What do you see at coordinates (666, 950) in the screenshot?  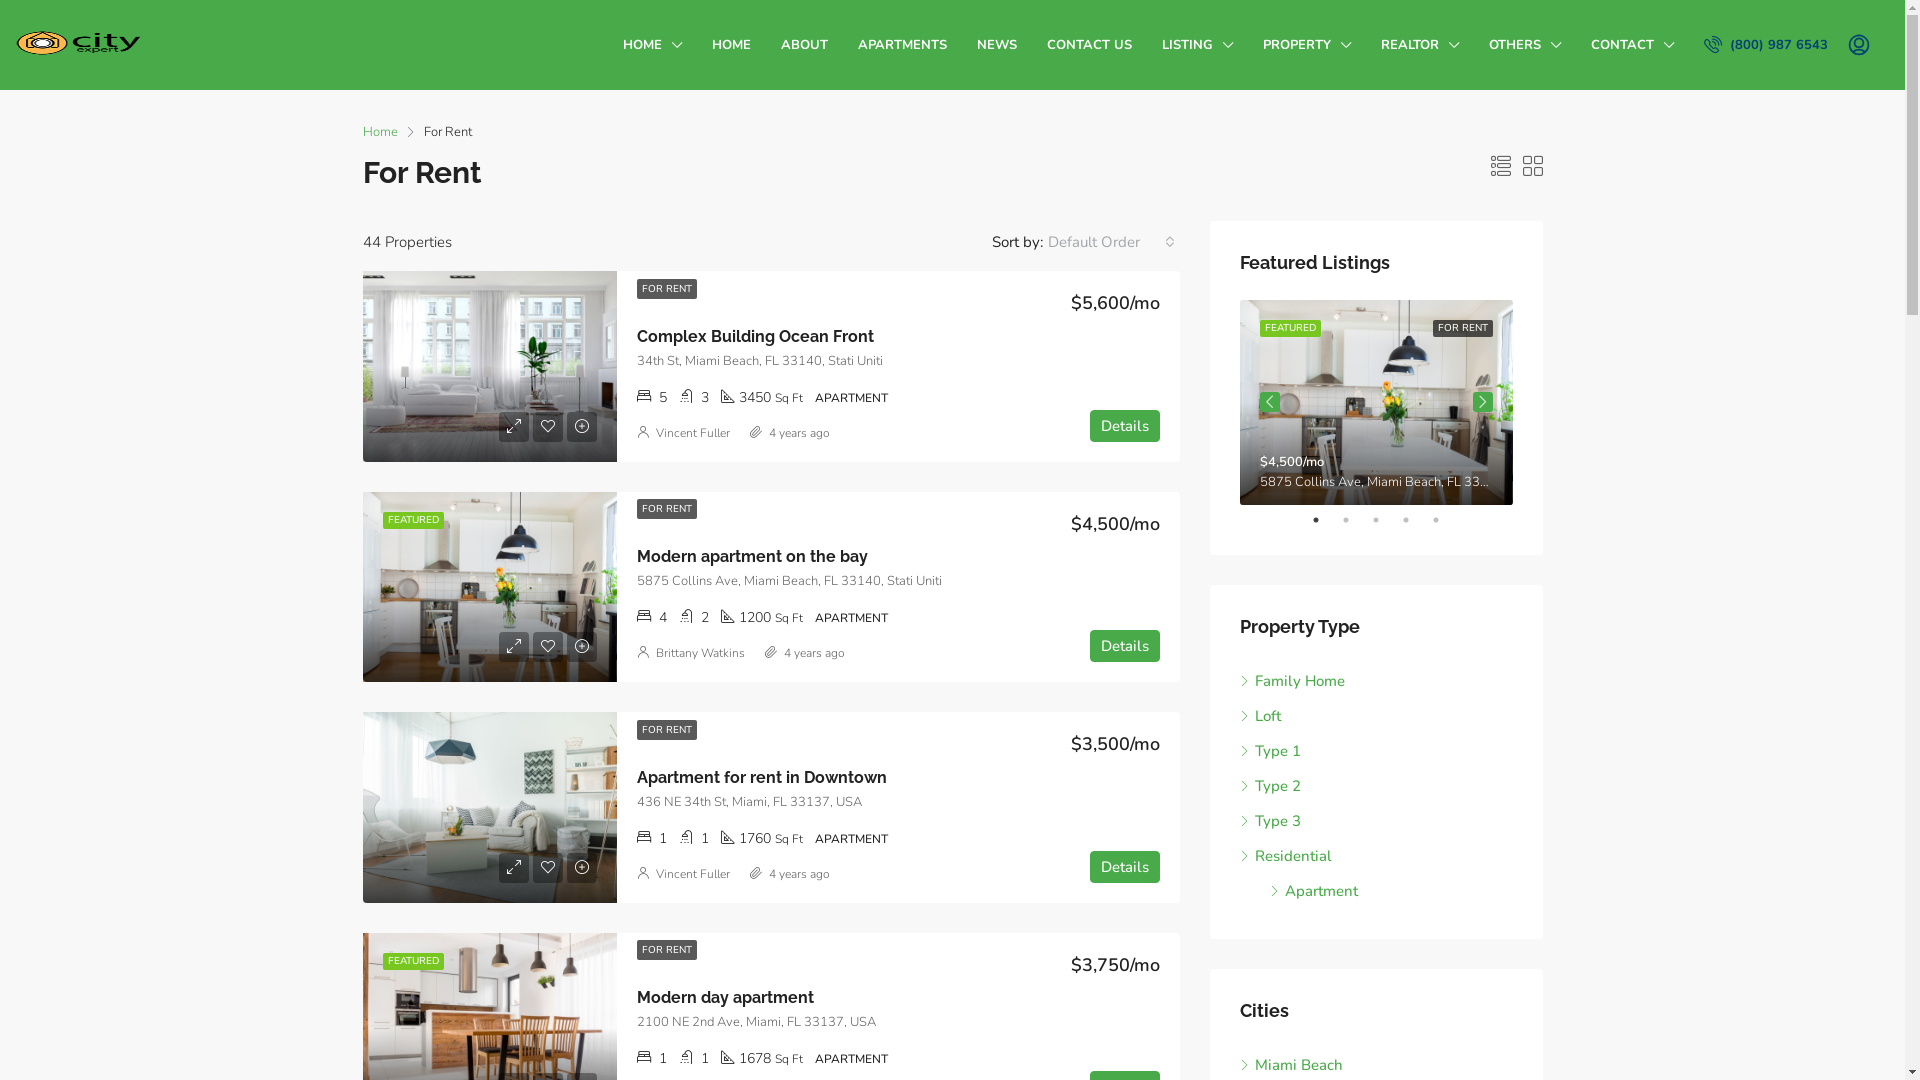 I see `FOR RENT` at bounding box center [666, 950].